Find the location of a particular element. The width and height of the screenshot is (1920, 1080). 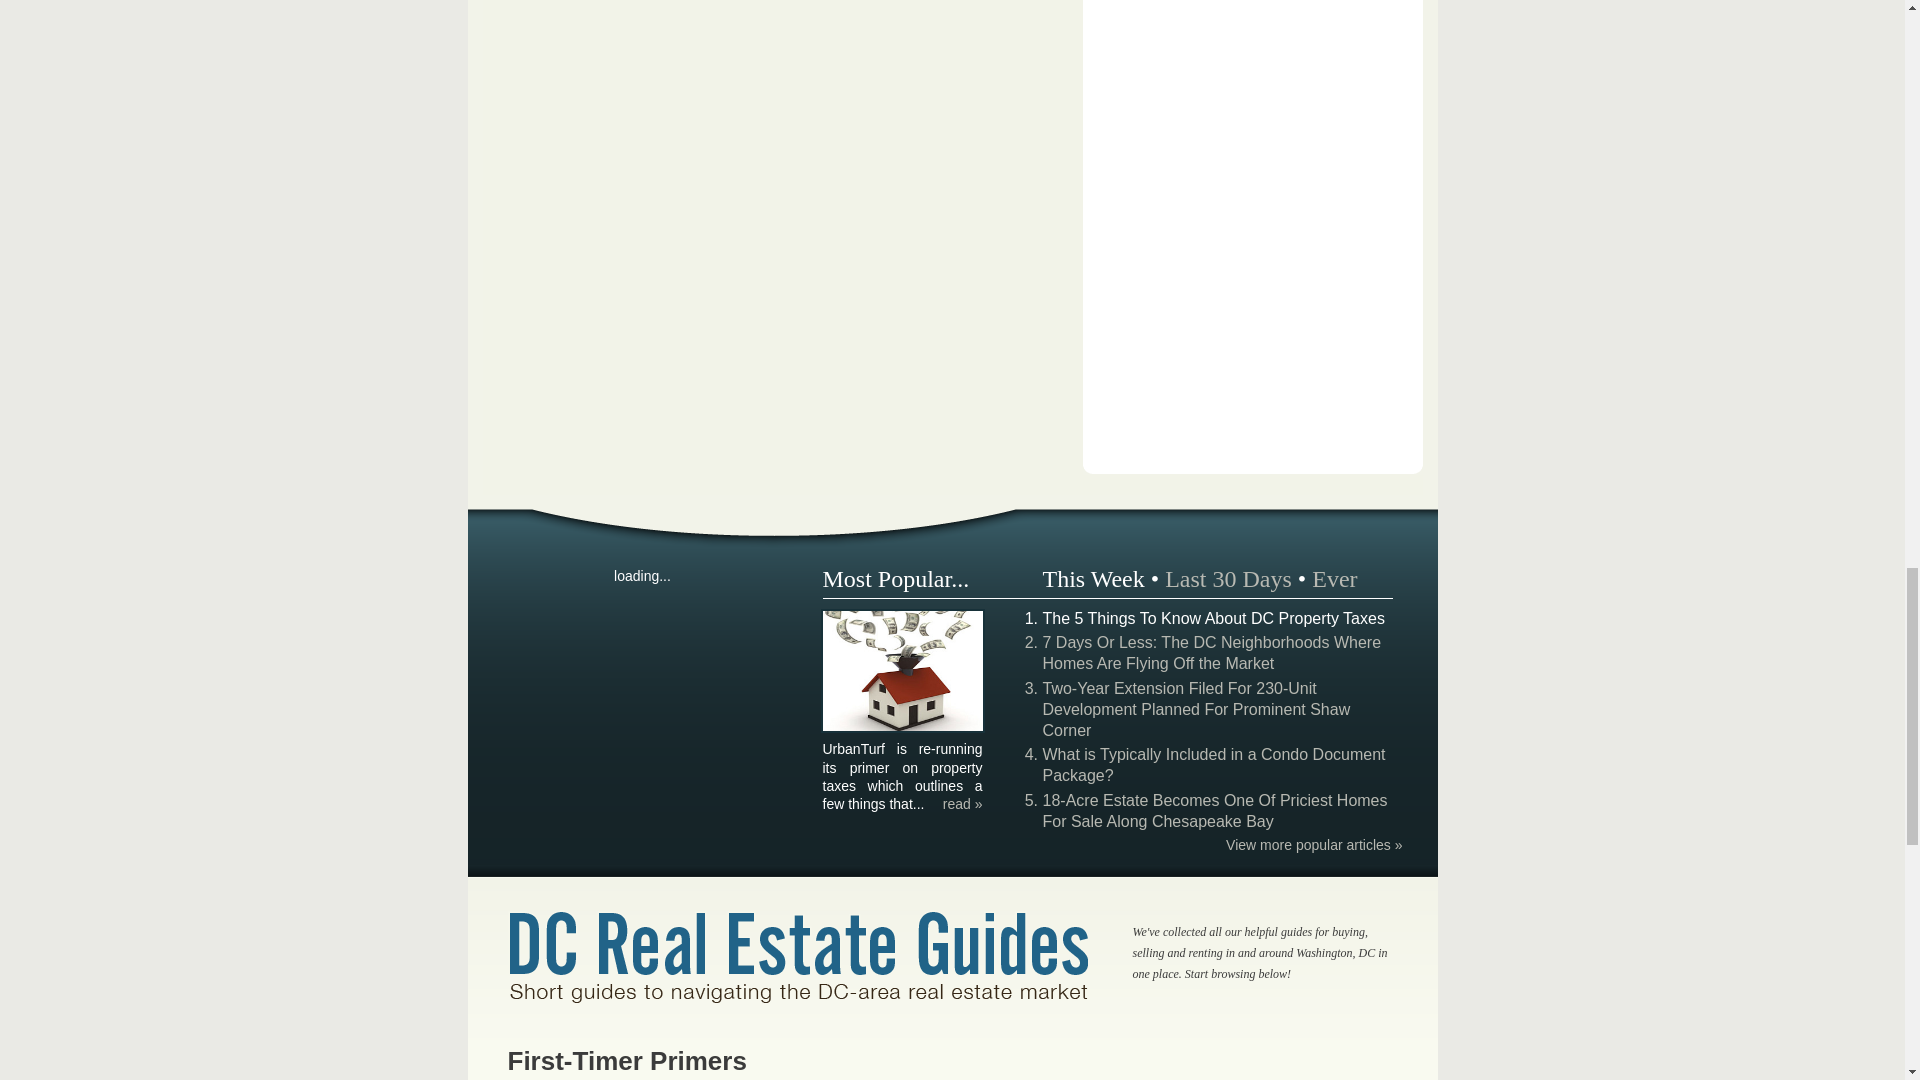

Ever is located at coordinates (1334, 578).